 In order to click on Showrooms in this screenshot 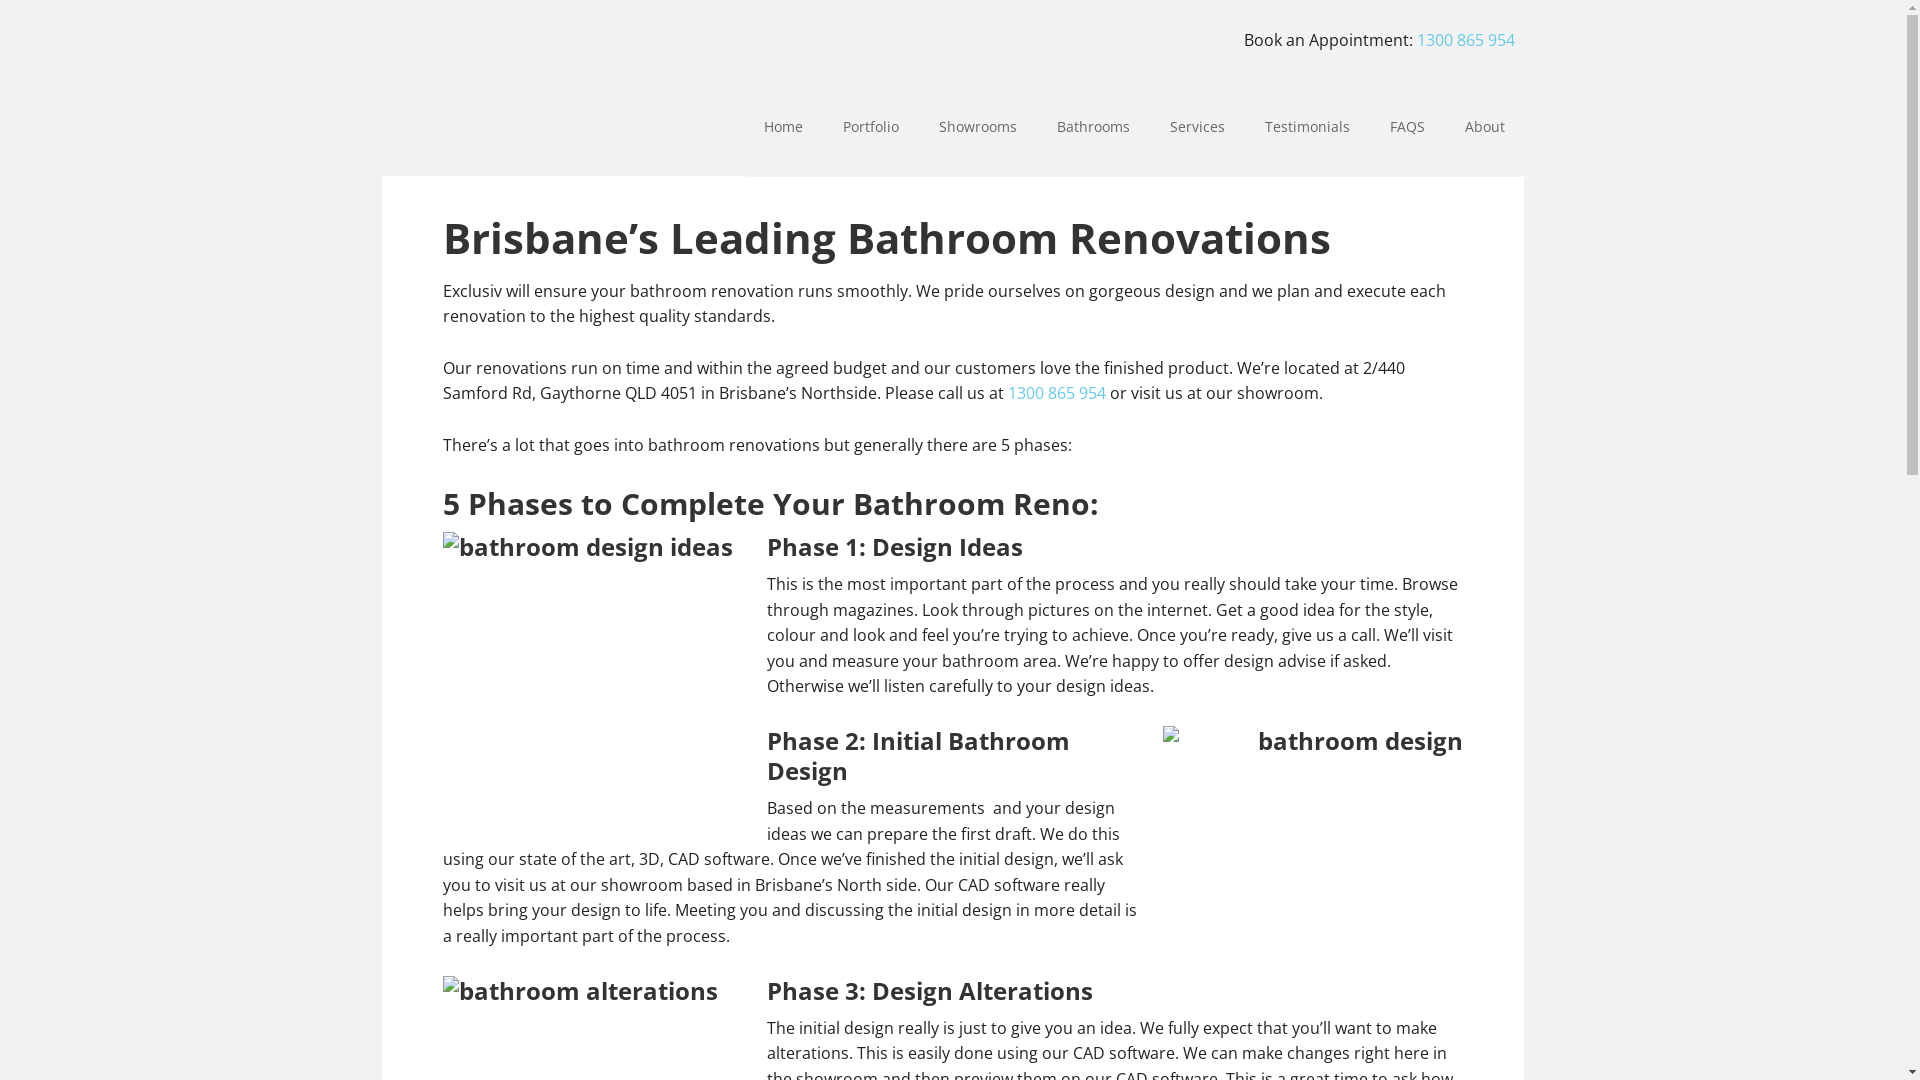, I will do `click(977, 127)`.